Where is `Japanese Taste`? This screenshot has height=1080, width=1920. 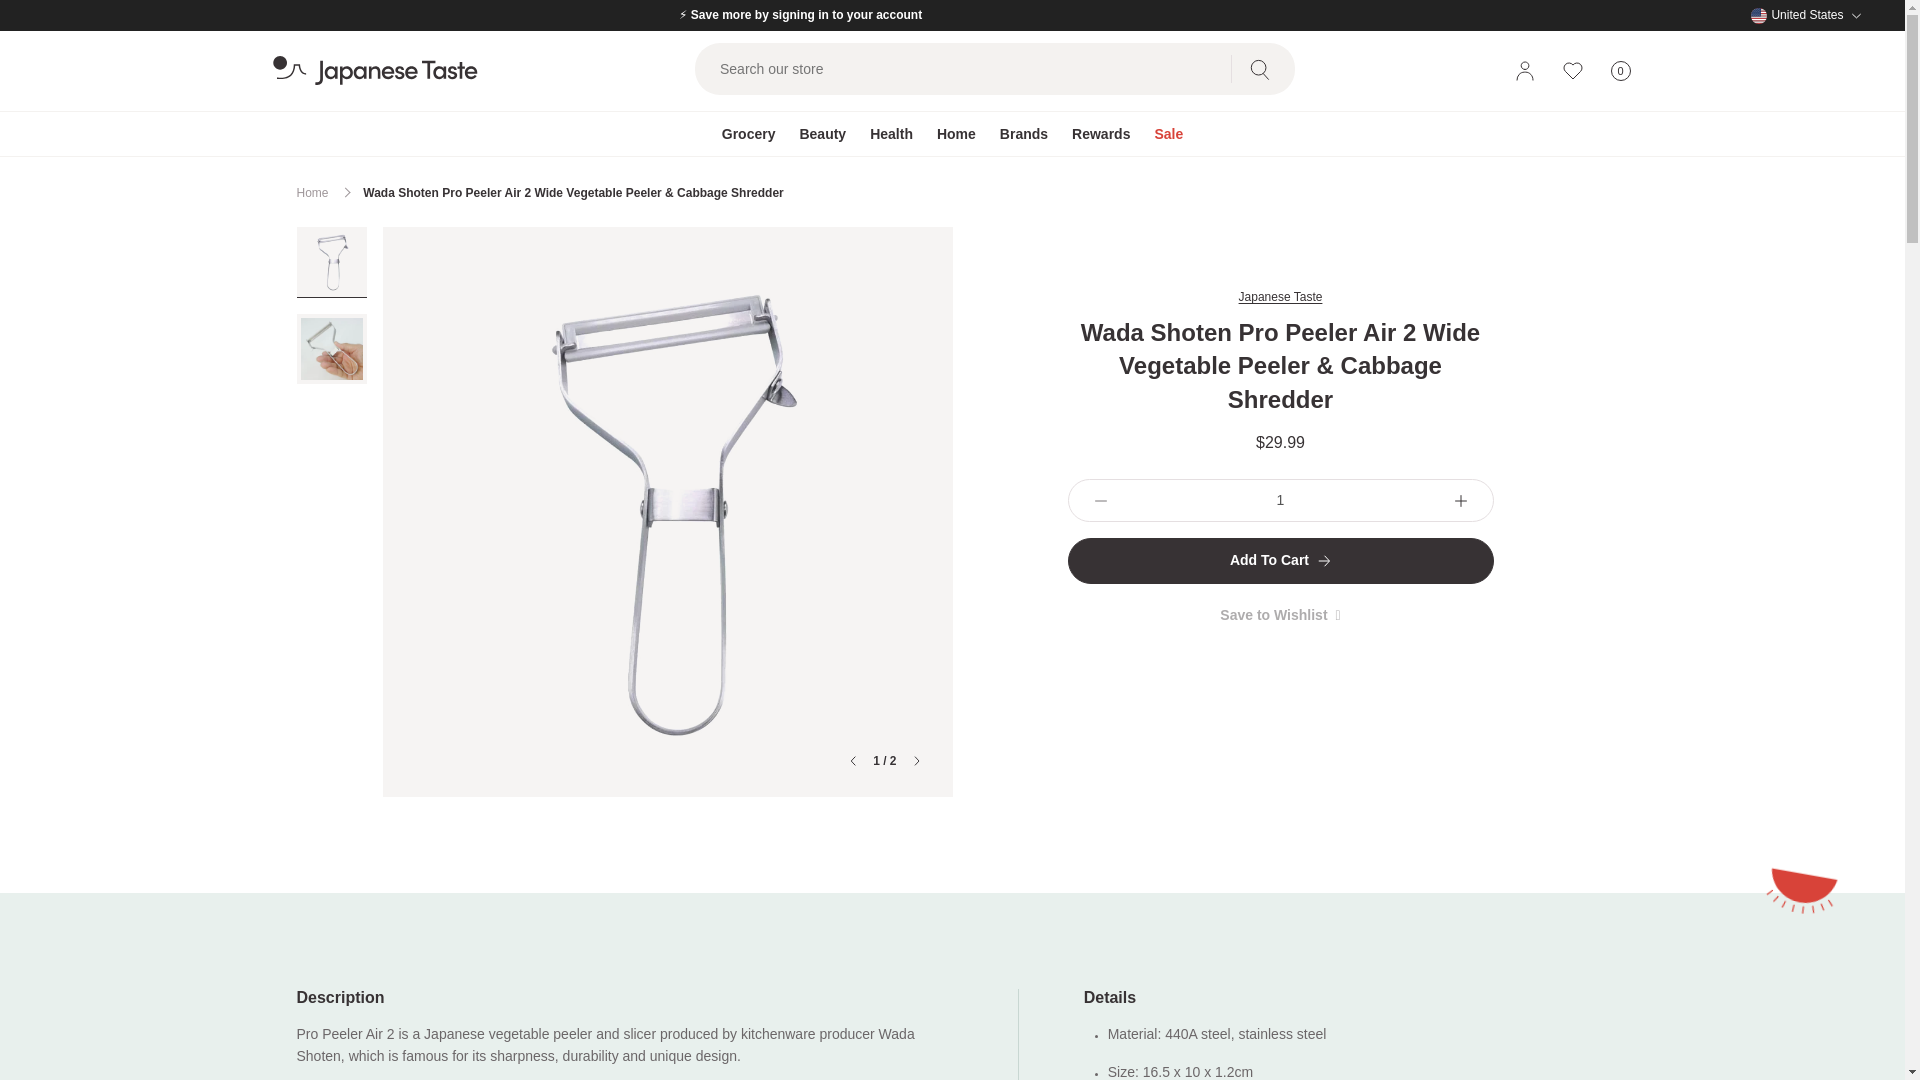
Japanese Taste is located at coordinates (1620, 71).